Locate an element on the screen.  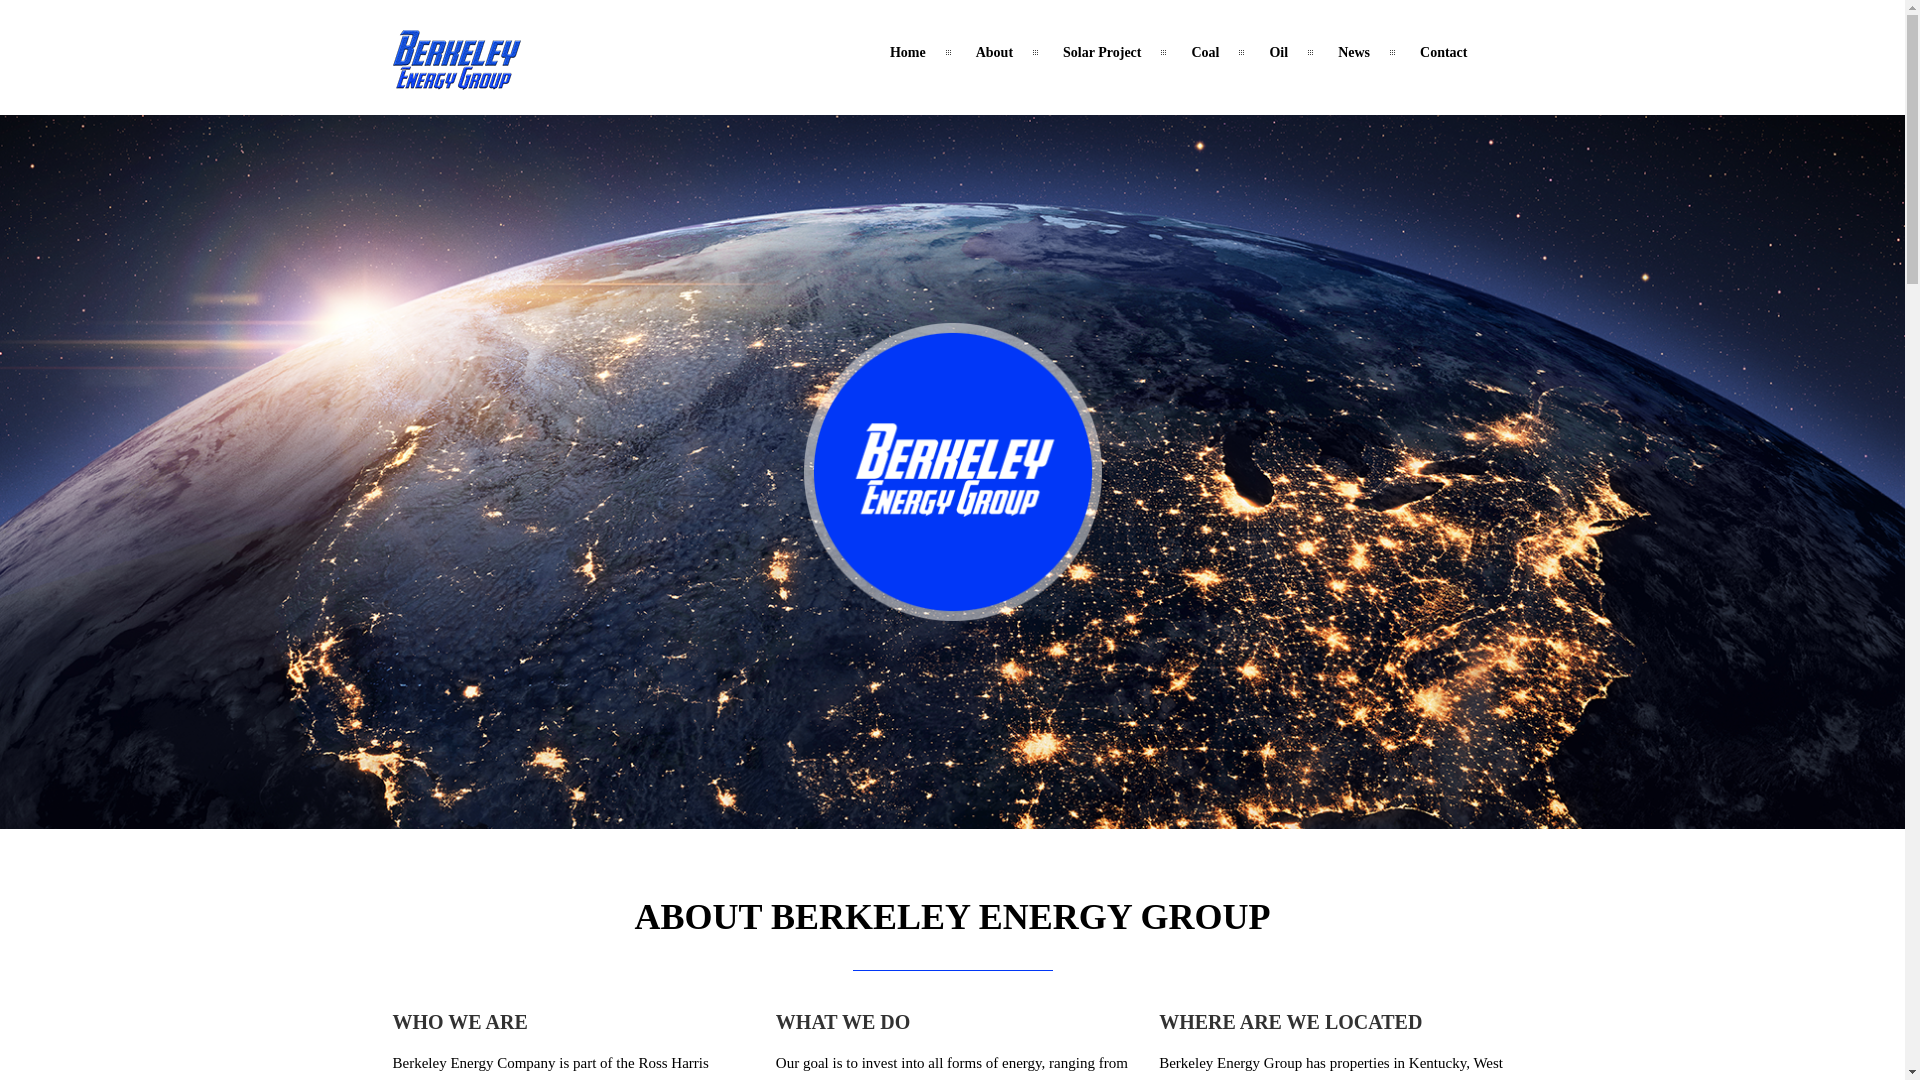
Solar Project is located at coordinates (1102, 52).